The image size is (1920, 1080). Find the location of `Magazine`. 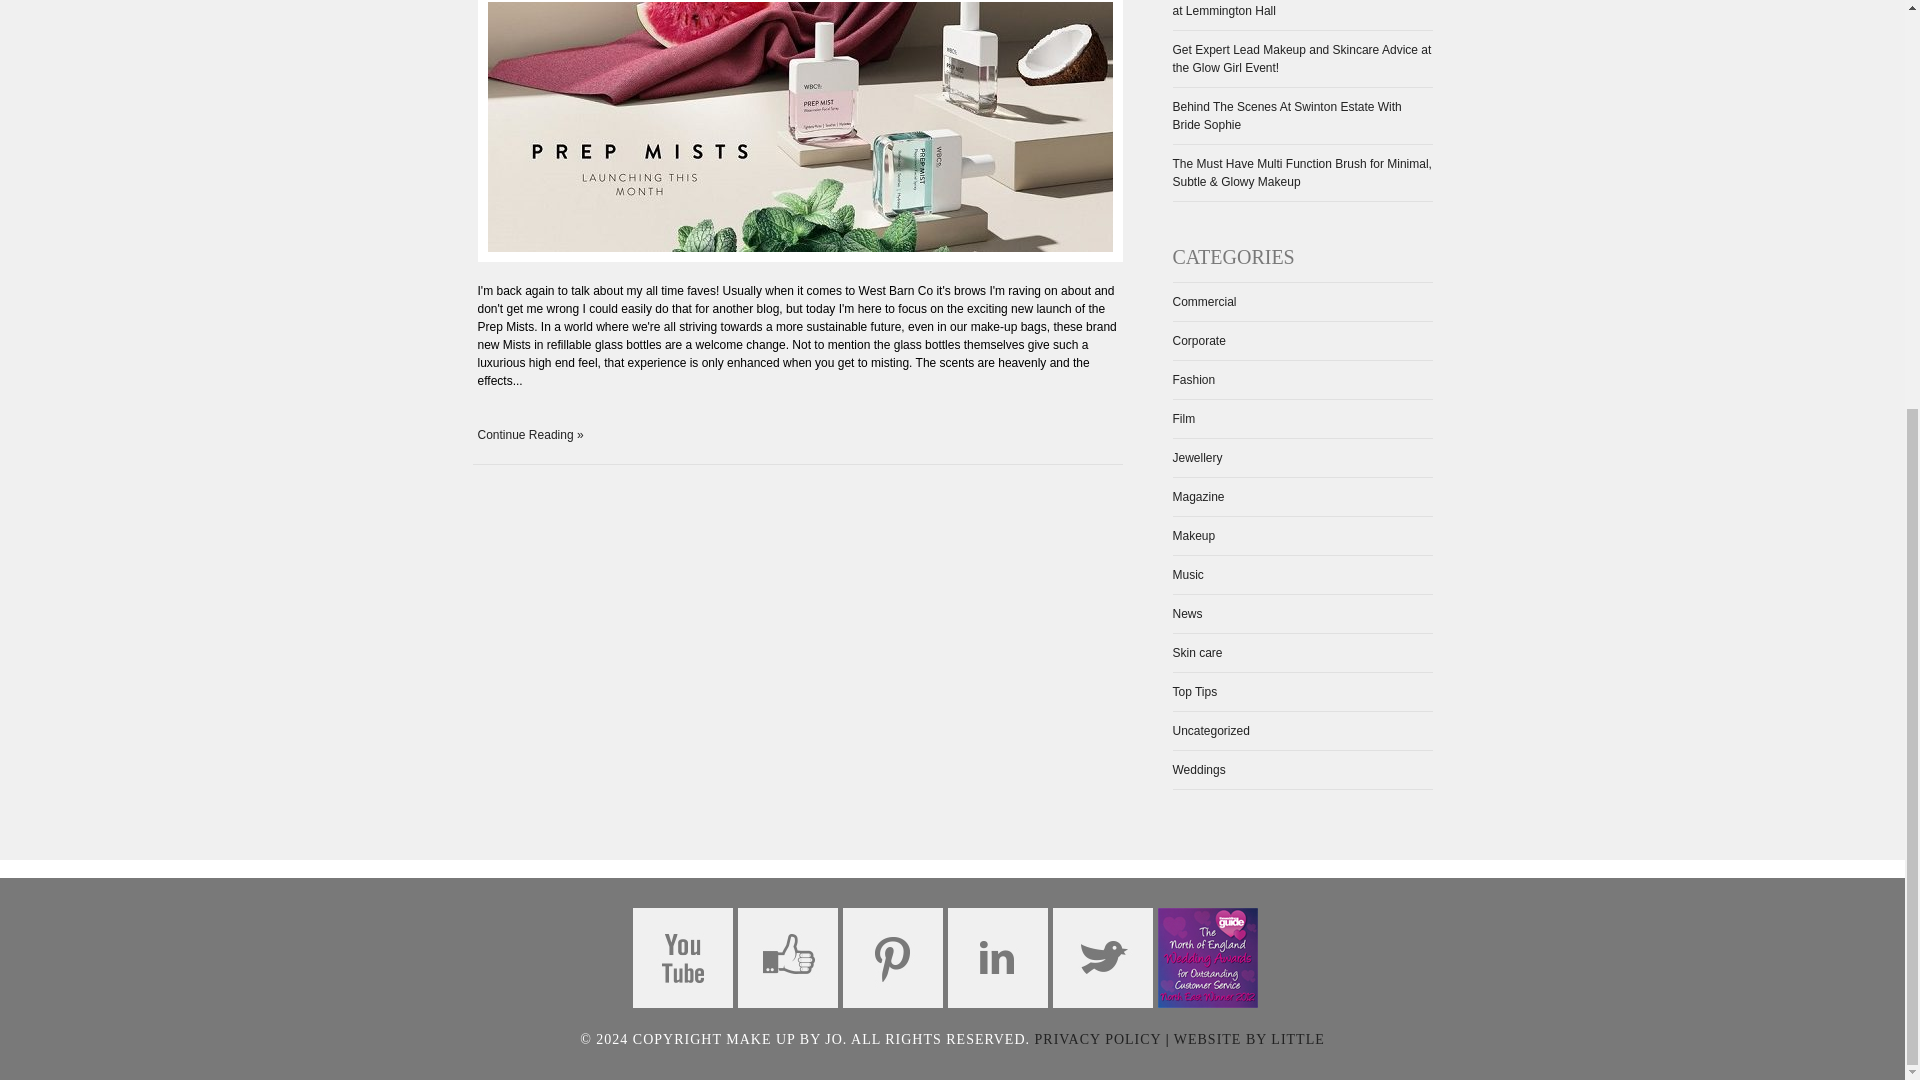

Magazine is located at coordinates (1198, 497).